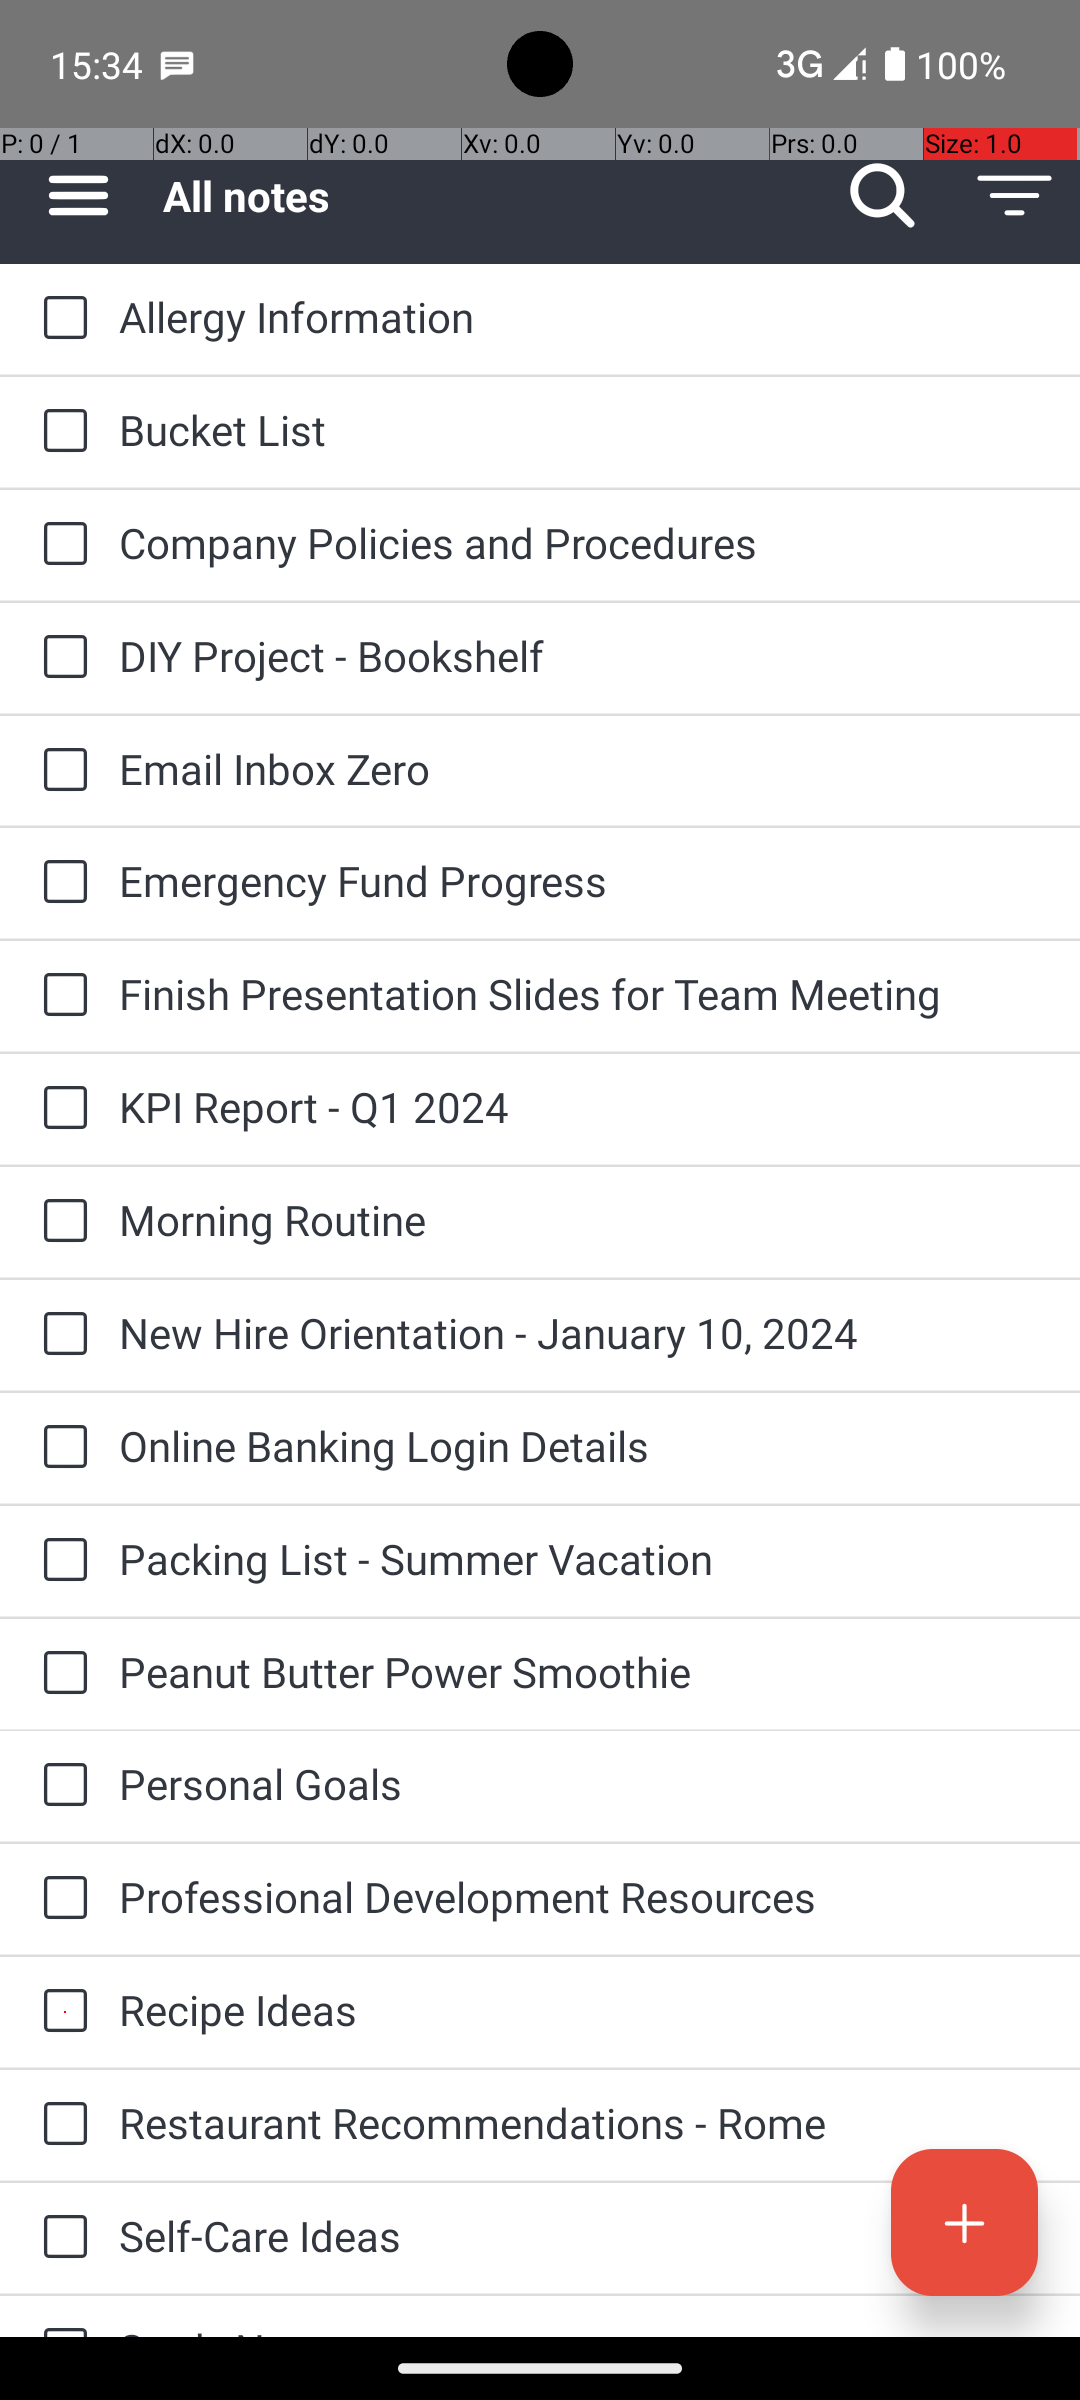  Describe the element at coordinates (580, 655) in the screenshot. I see `DIY Project - Bookshelf` at that location.